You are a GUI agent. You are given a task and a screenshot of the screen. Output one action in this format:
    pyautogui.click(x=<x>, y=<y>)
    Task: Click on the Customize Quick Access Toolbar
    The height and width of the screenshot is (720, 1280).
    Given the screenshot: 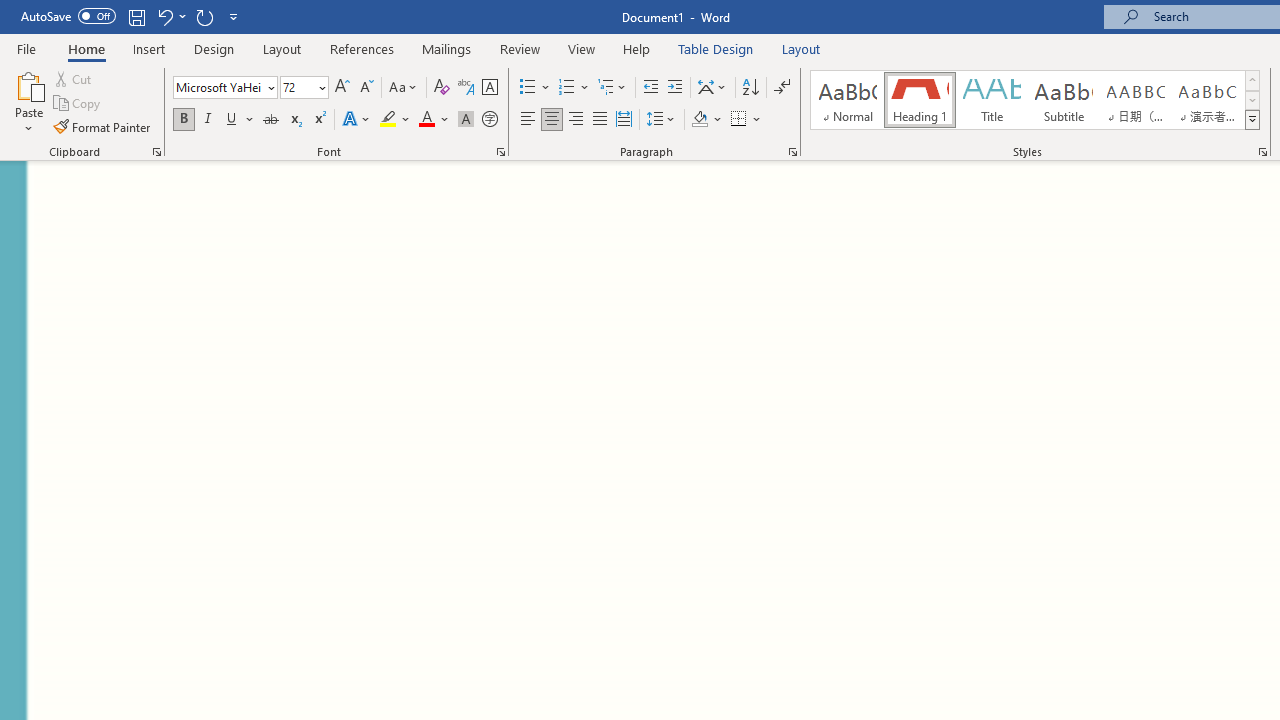 What is the action you would take?
    pyautogui.click(x=234, y=16)
    